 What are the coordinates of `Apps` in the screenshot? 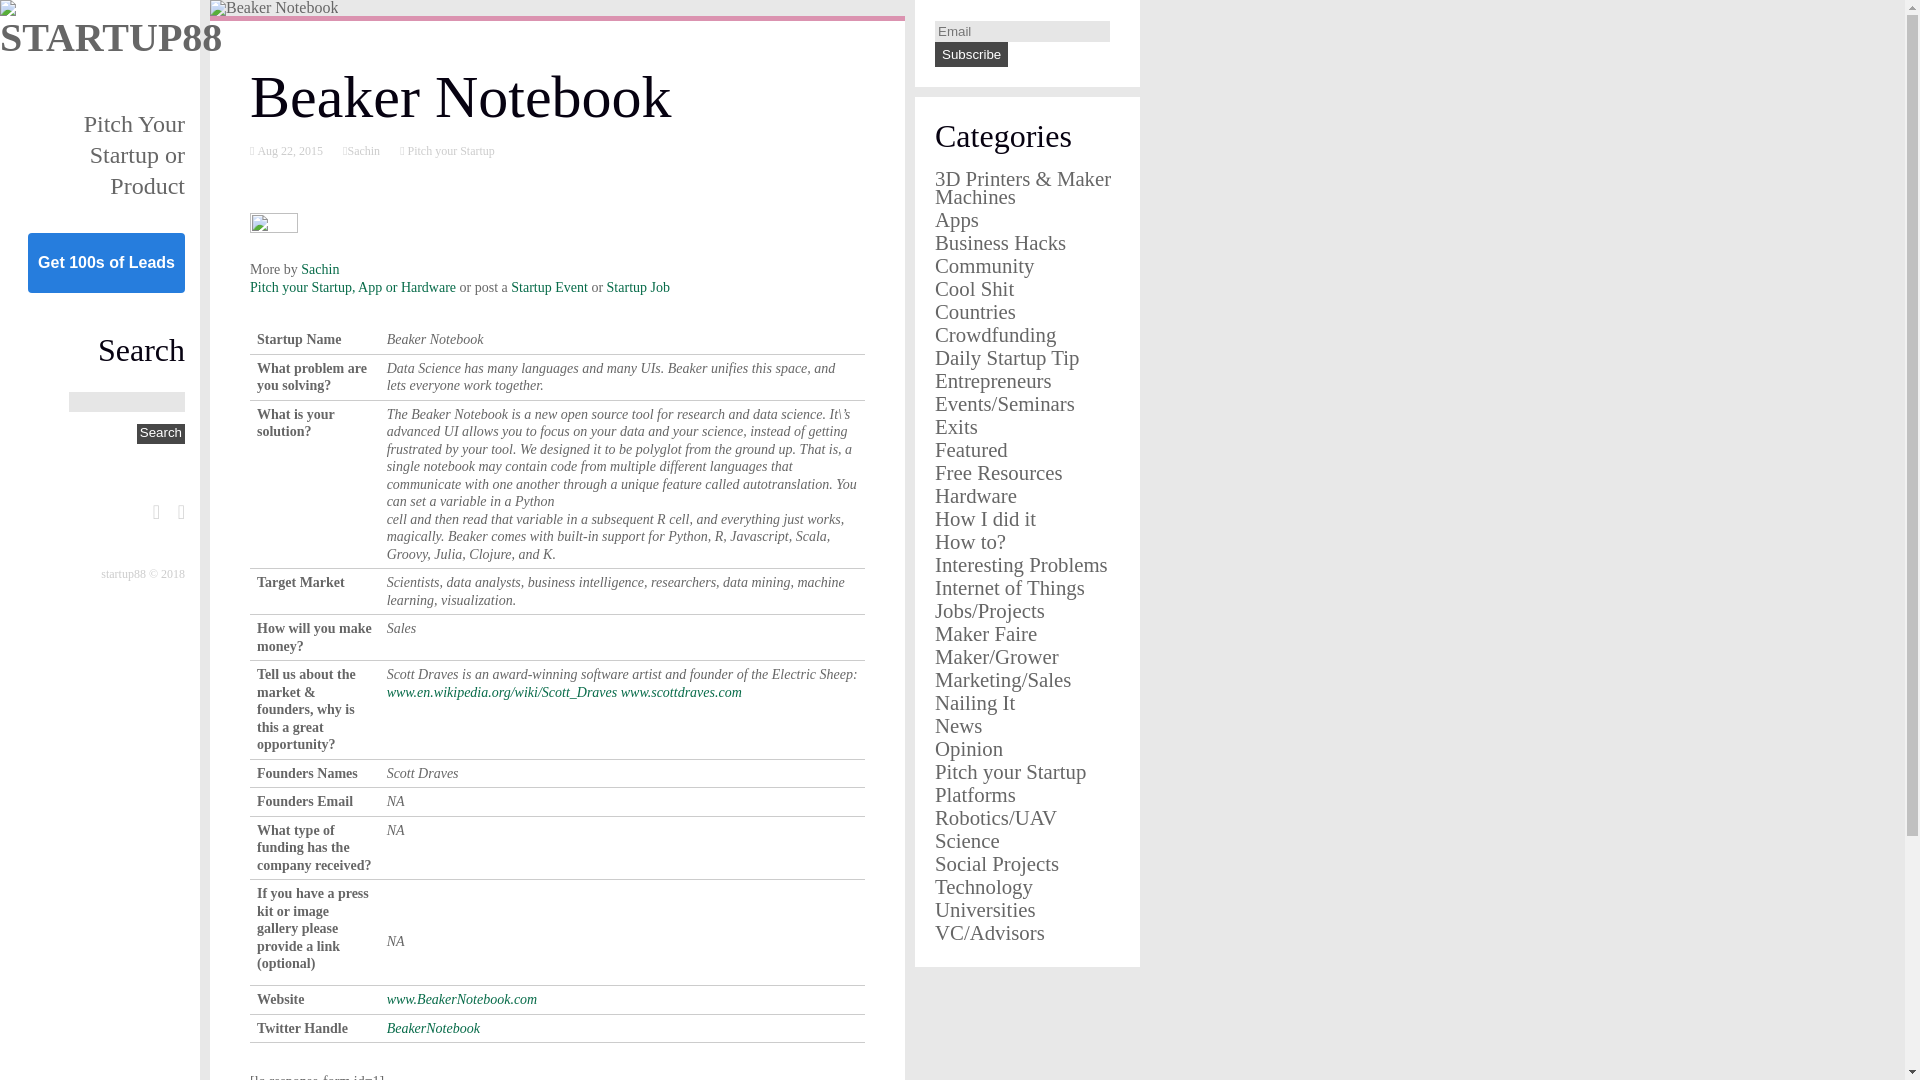 It's located at (957, 220).